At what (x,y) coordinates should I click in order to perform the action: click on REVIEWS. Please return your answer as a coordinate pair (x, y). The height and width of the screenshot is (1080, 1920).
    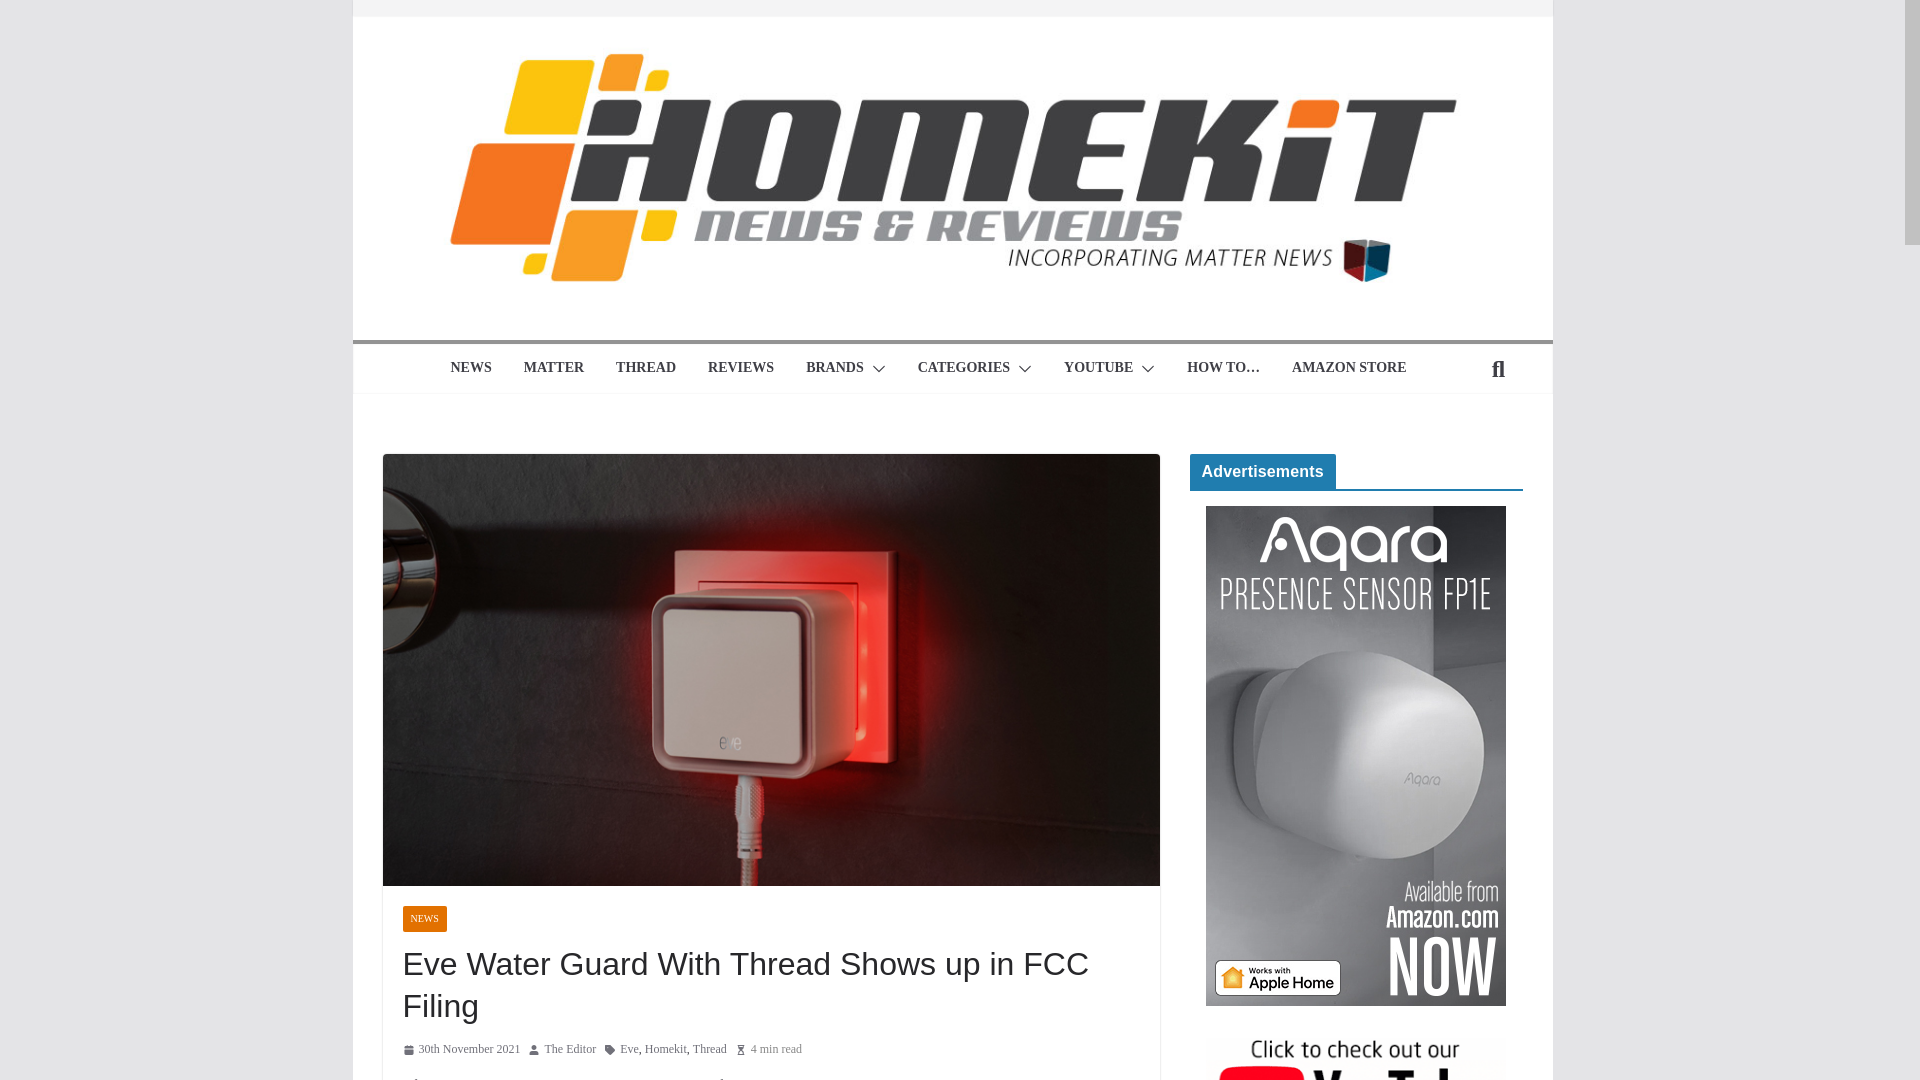
    Looking at the image, I should click on (740, 369).